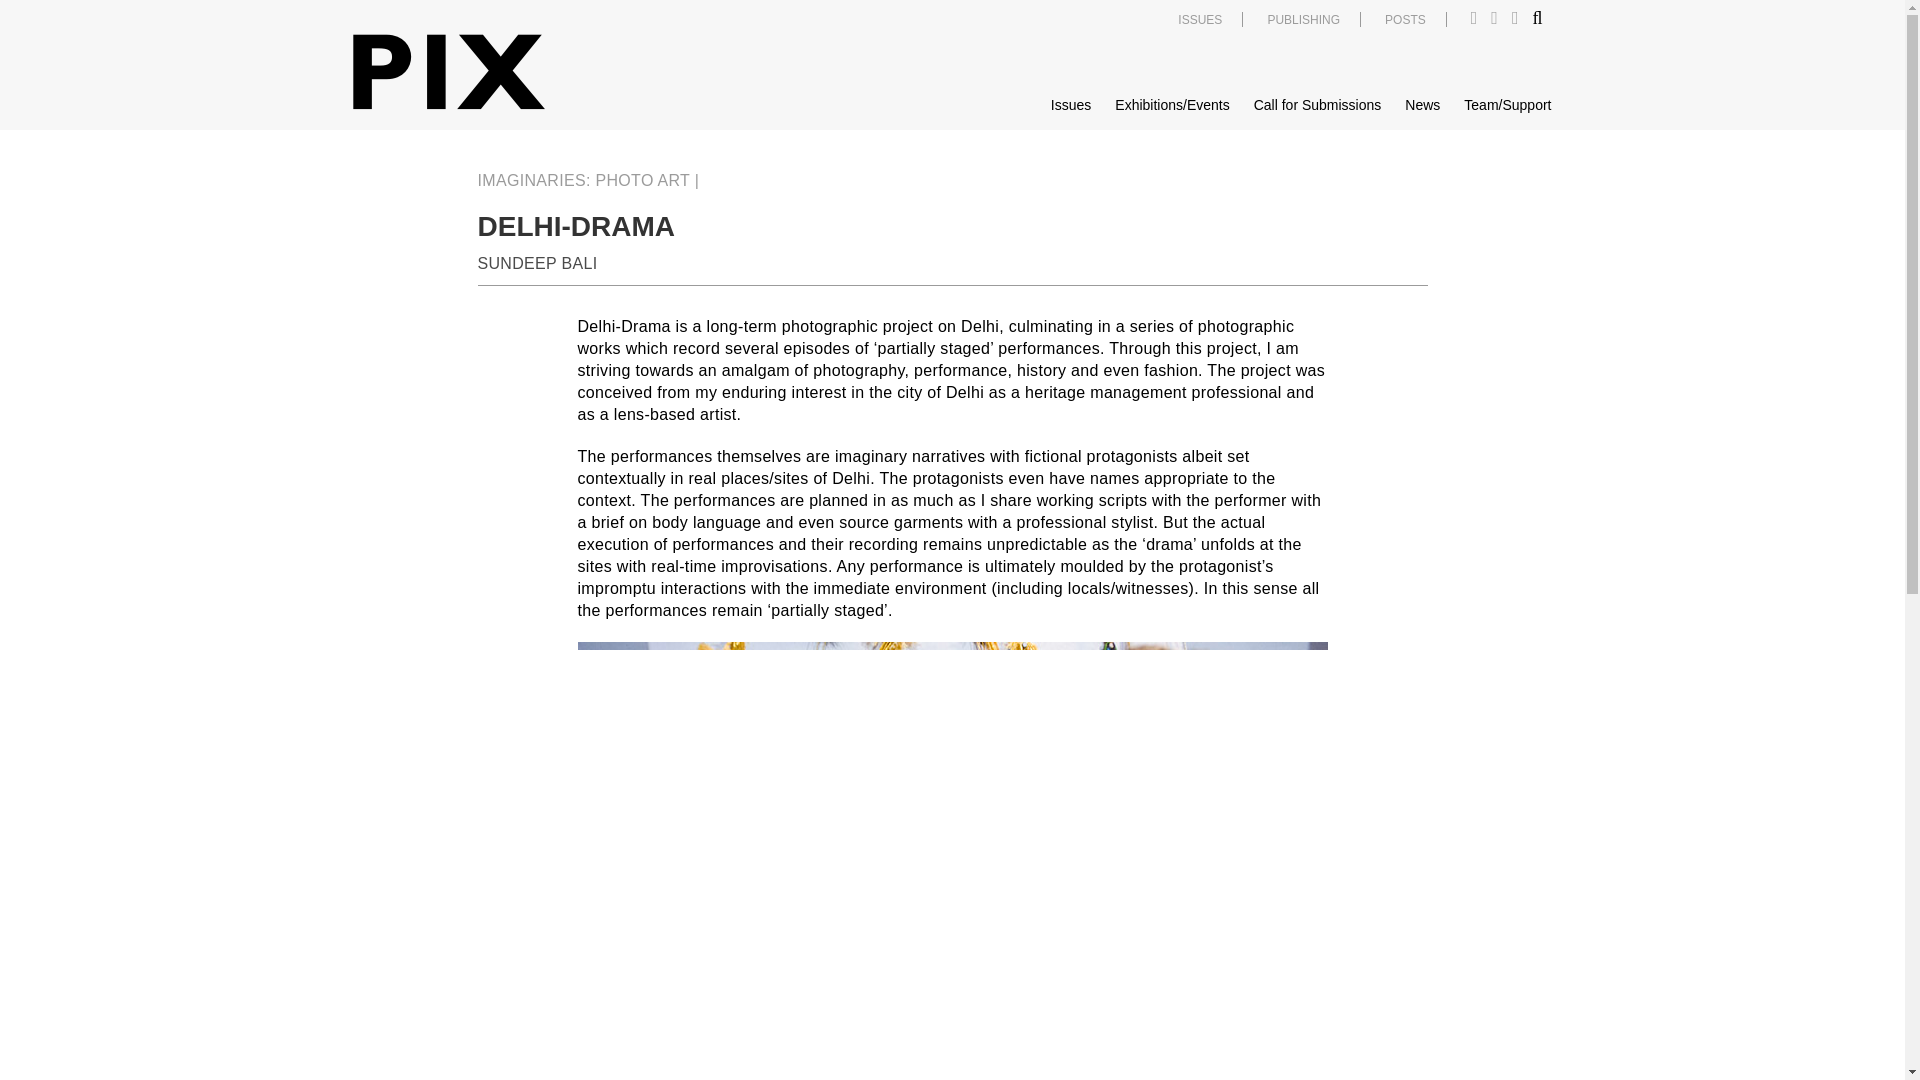 This screenshot has width=1920, height=1080. What do you see at coordinates (1070, 105) in the screenshot?
I see `Issues` at bounding box center [1070, 105].